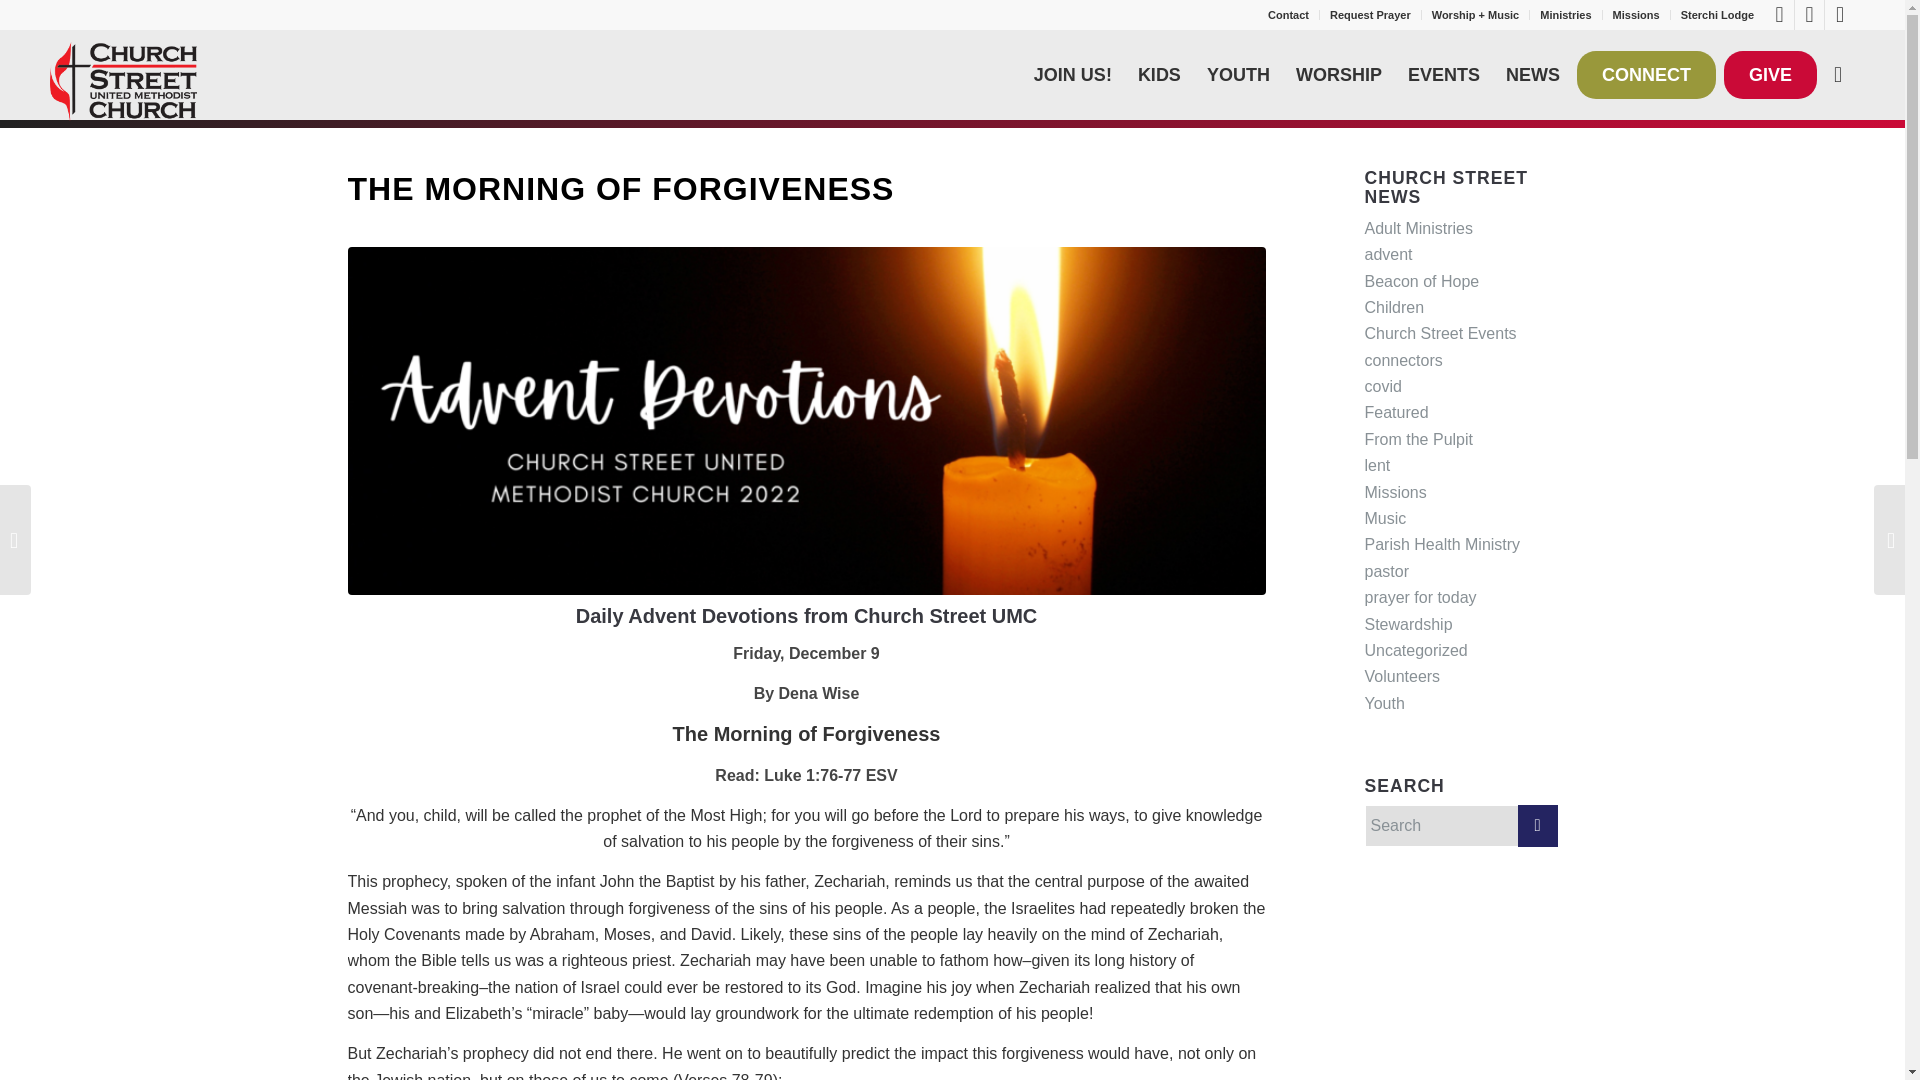 The image size is (1920, 1080). I want to click on JOIN US!, so click(1073, 74).